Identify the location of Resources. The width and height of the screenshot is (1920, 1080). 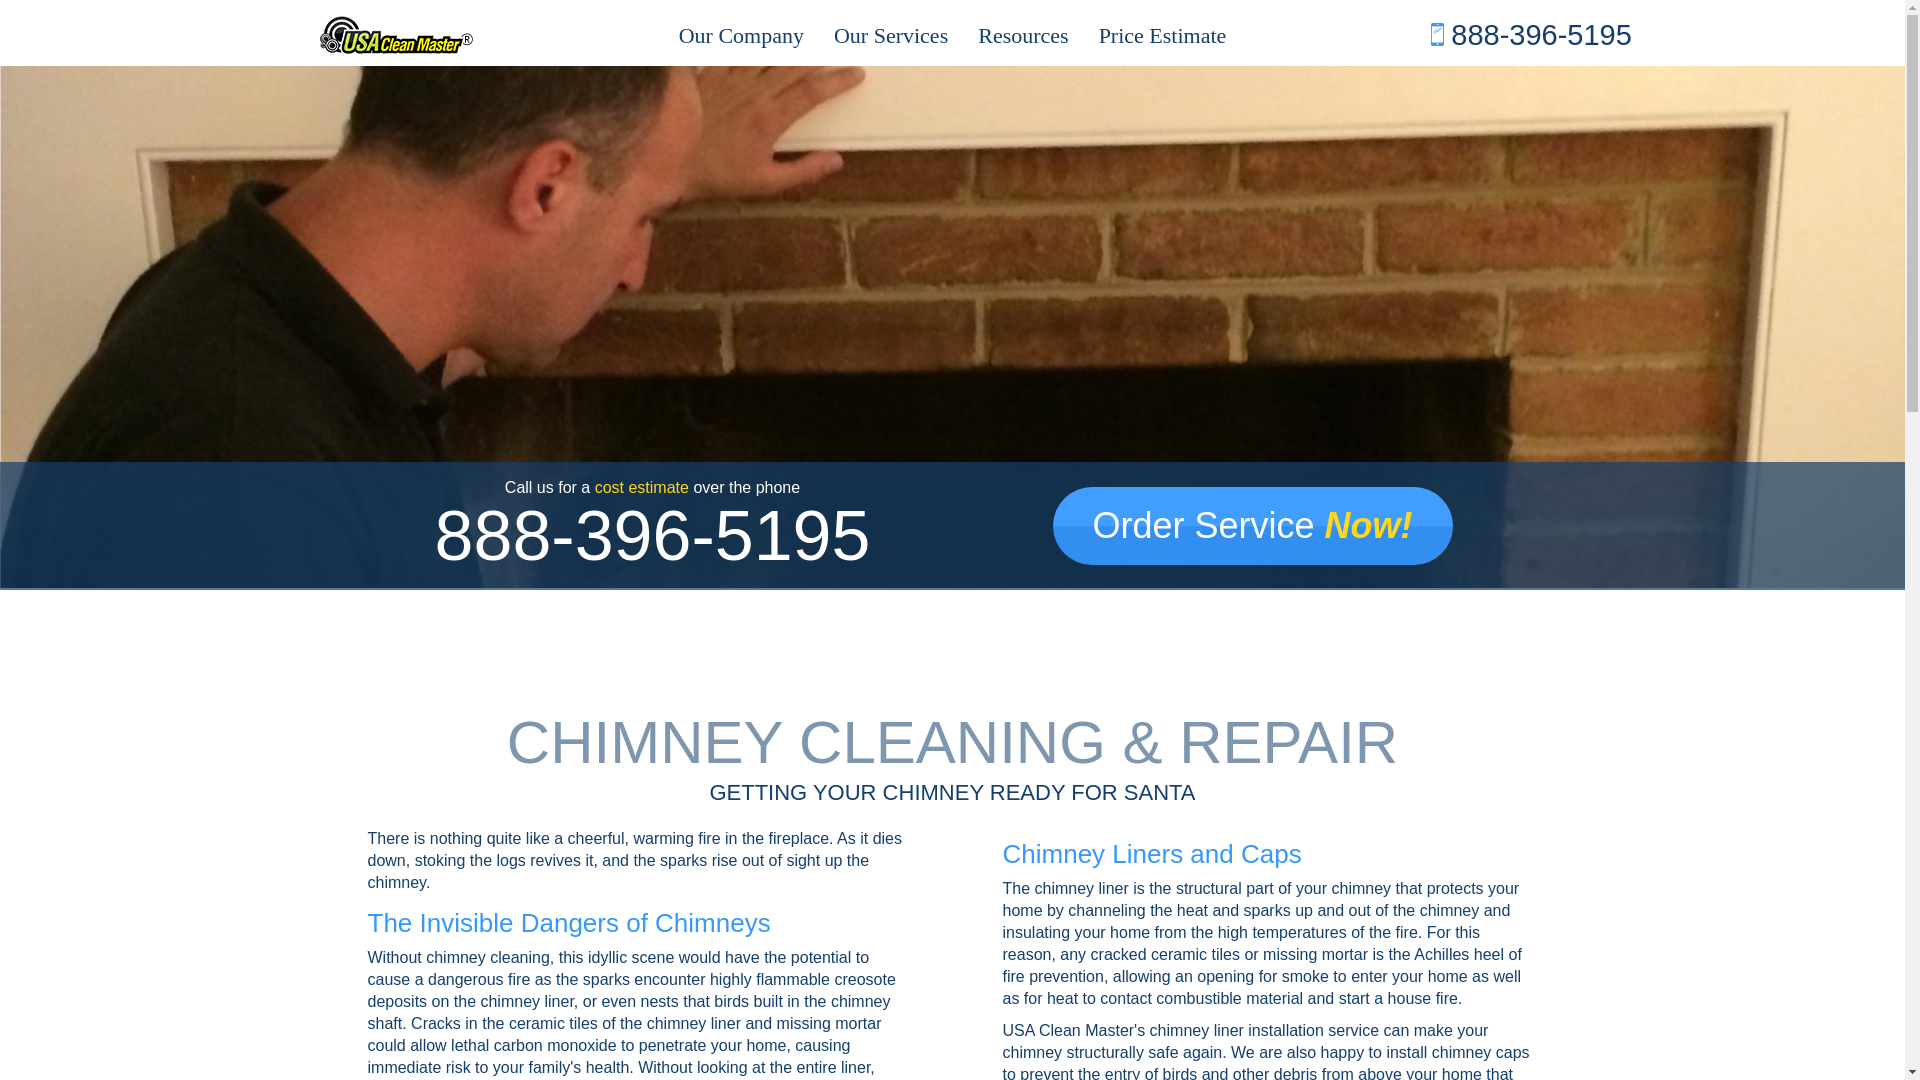
(1022, 35).